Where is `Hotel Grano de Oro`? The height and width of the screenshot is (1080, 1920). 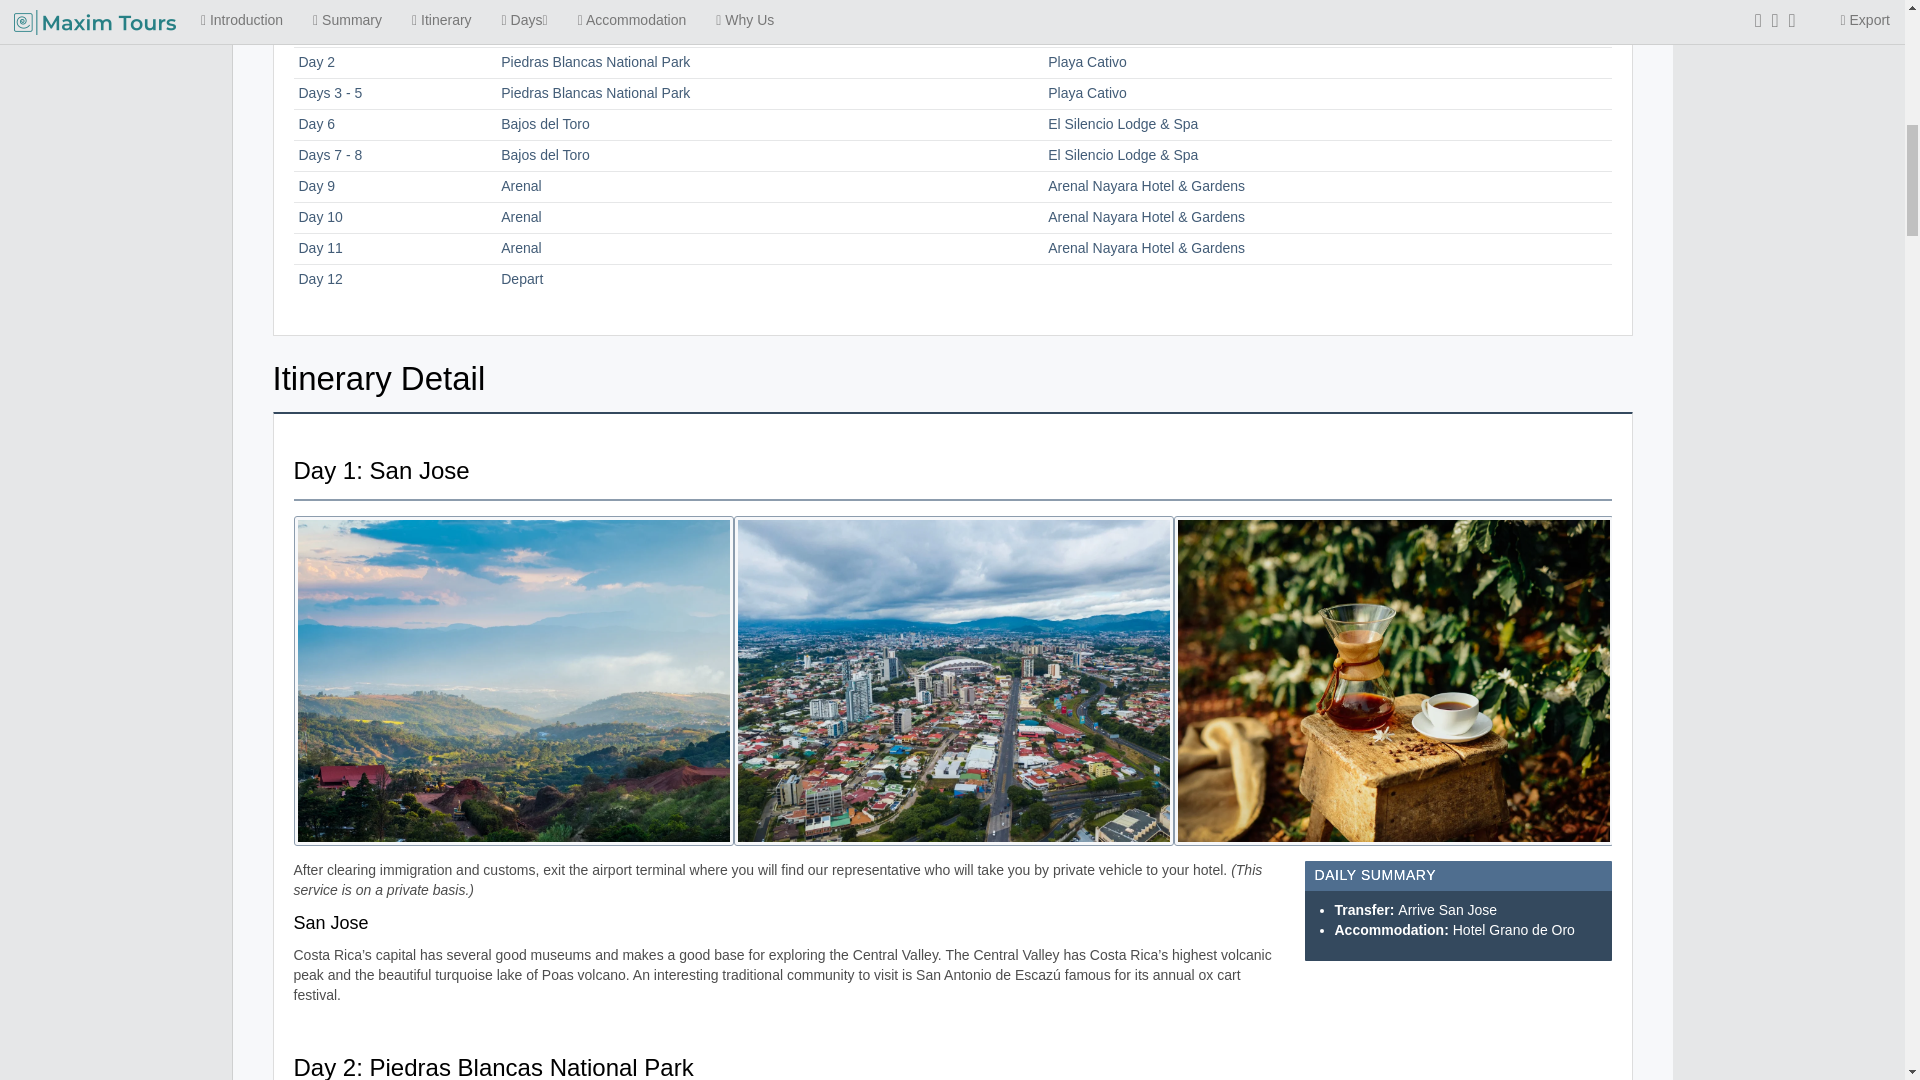 Hotel Grano de Oro is located at coordinates (1108, 30).